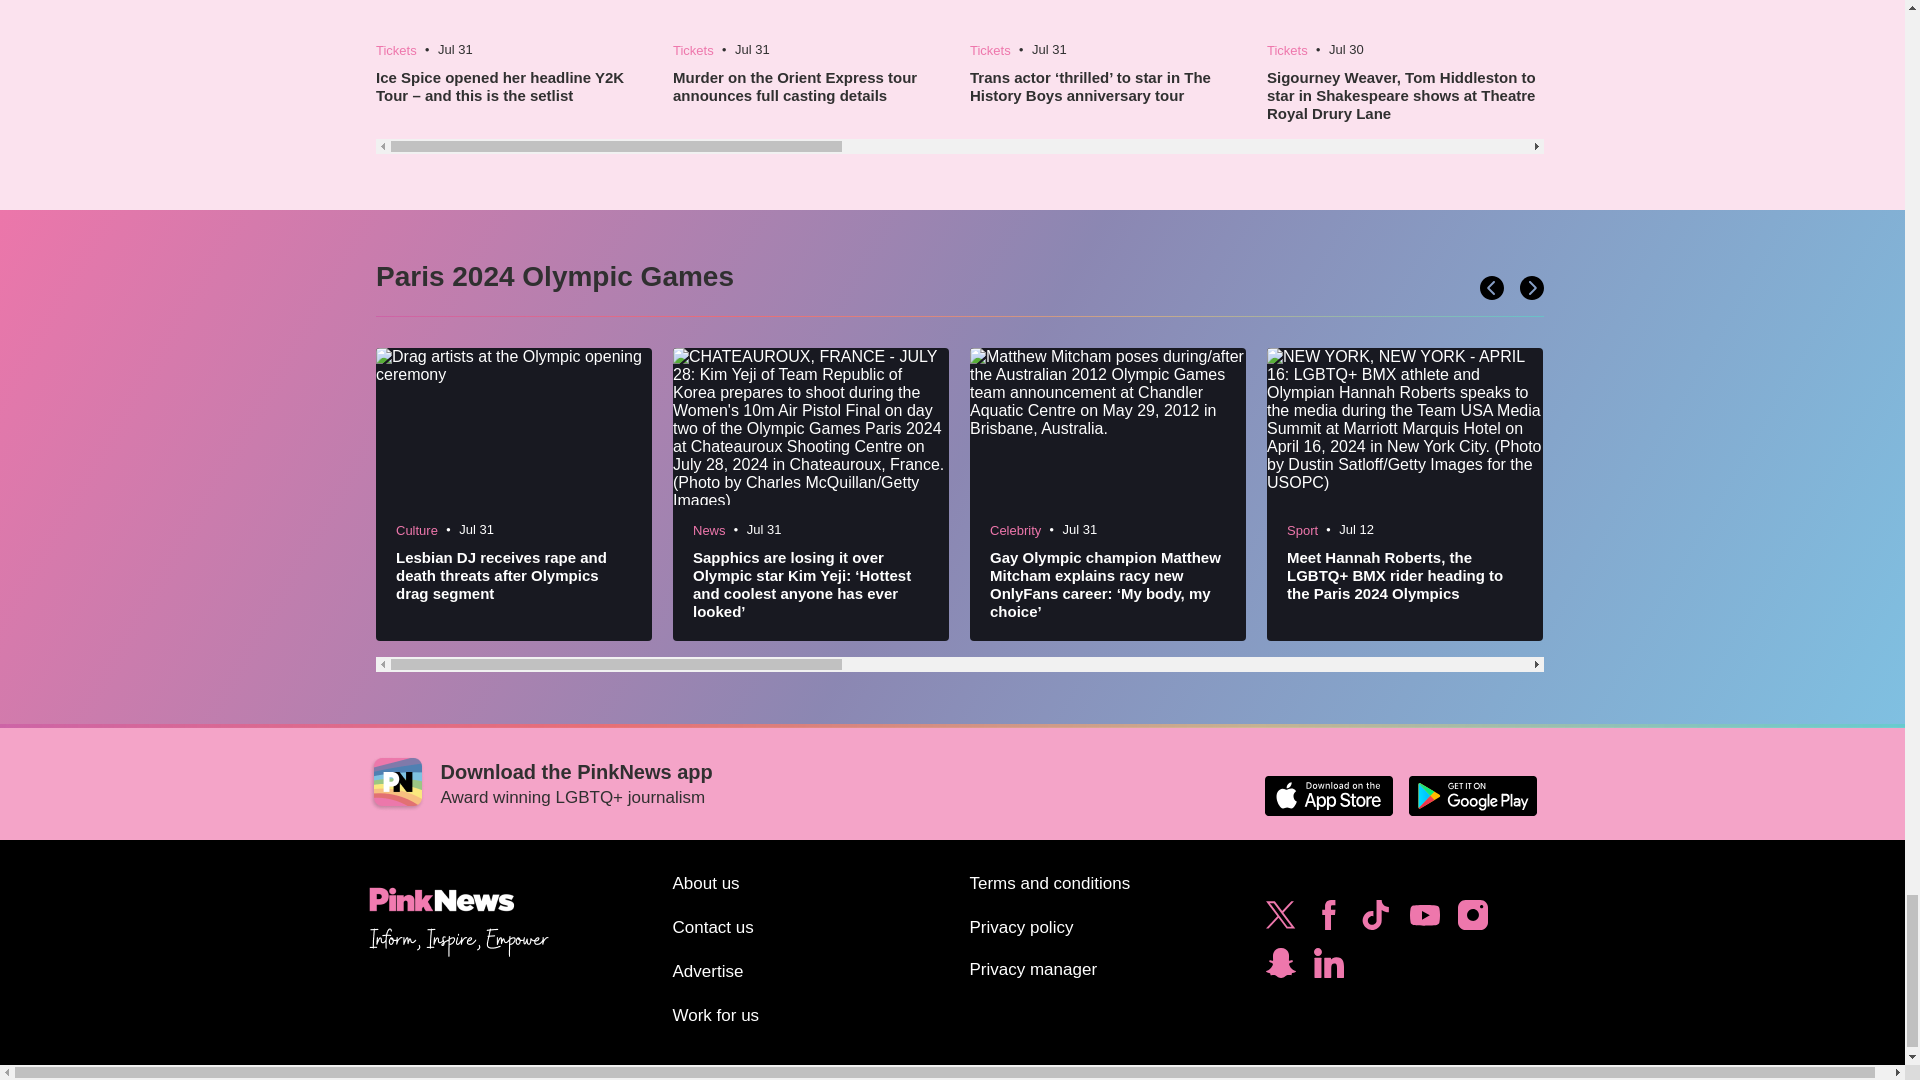  Describe the element at coordinates (1472, 920) in the screenshot. I see `Follow PinkNews on Instagram` at that location.